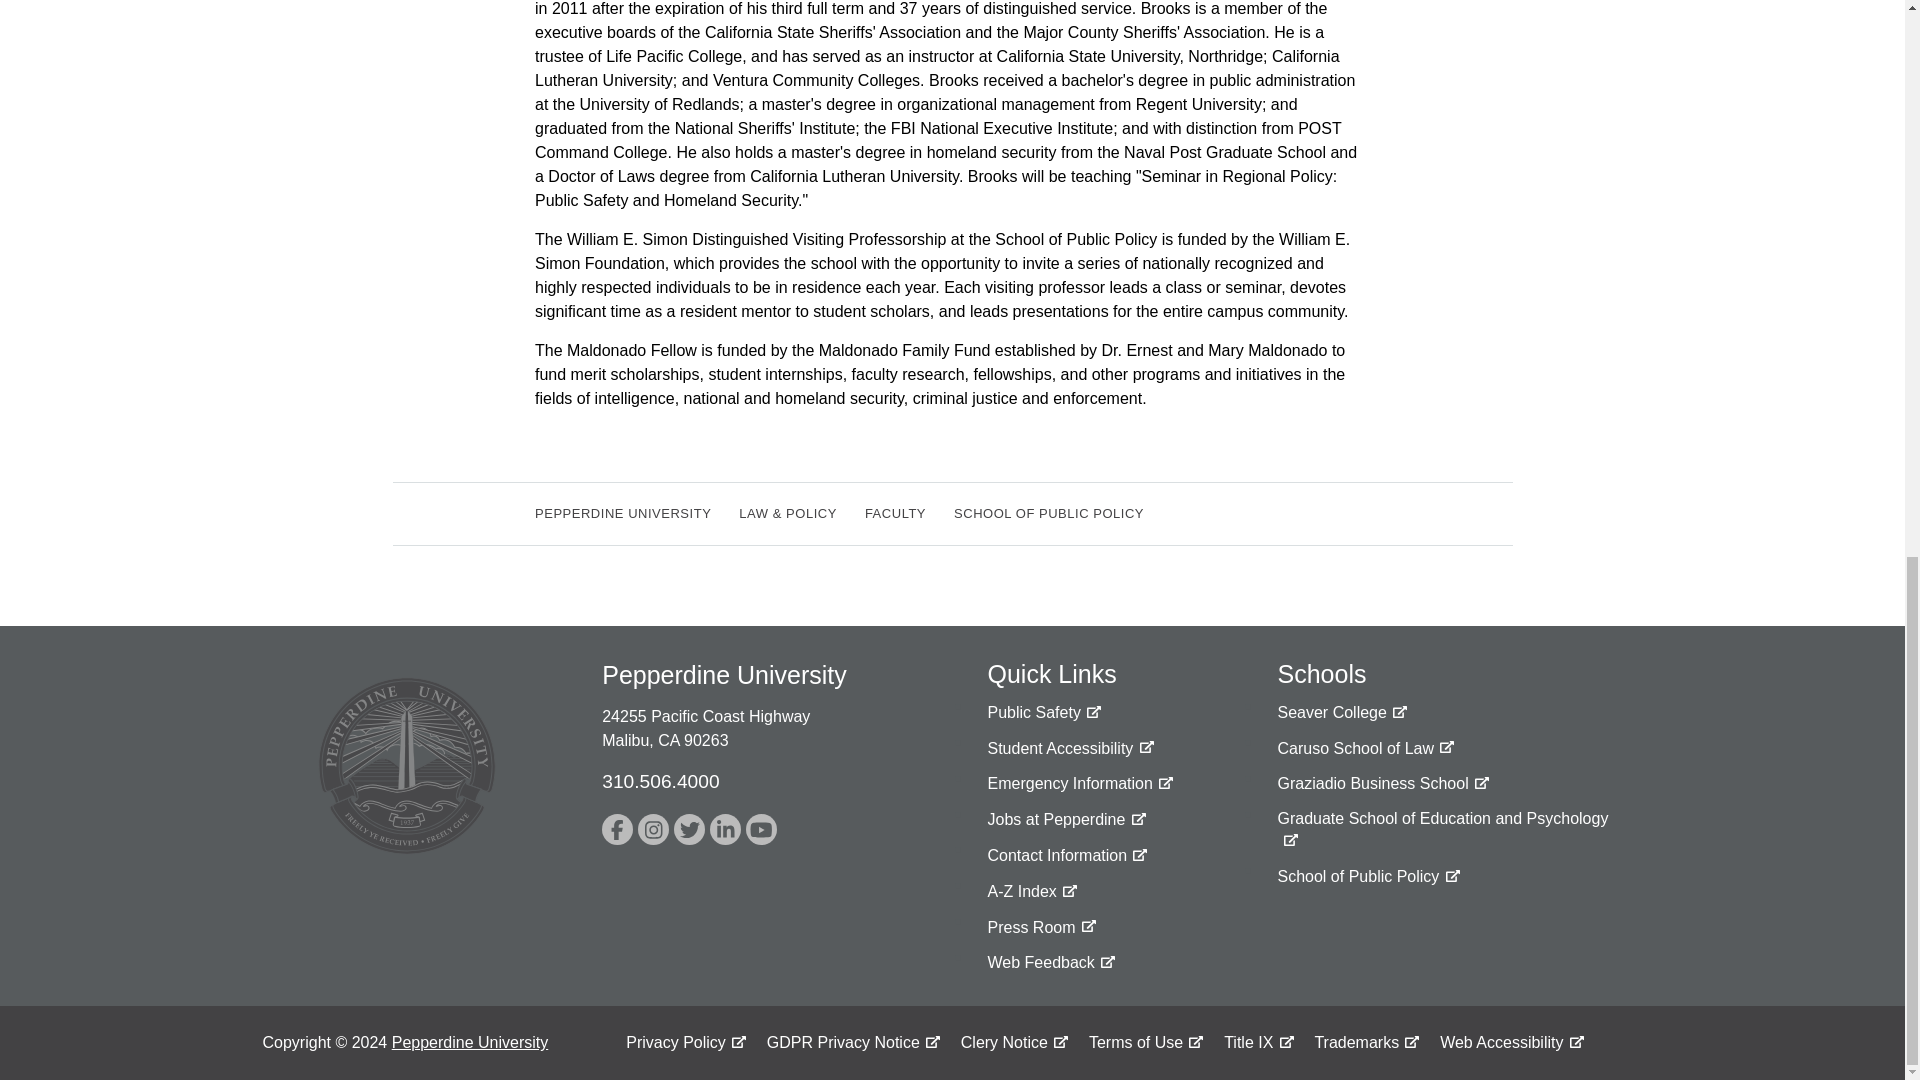 The width and height of the screenshot is (1920, 1080). Describe the element at coordinates (660, 781) in the screenshot. I see `Call` at that location.